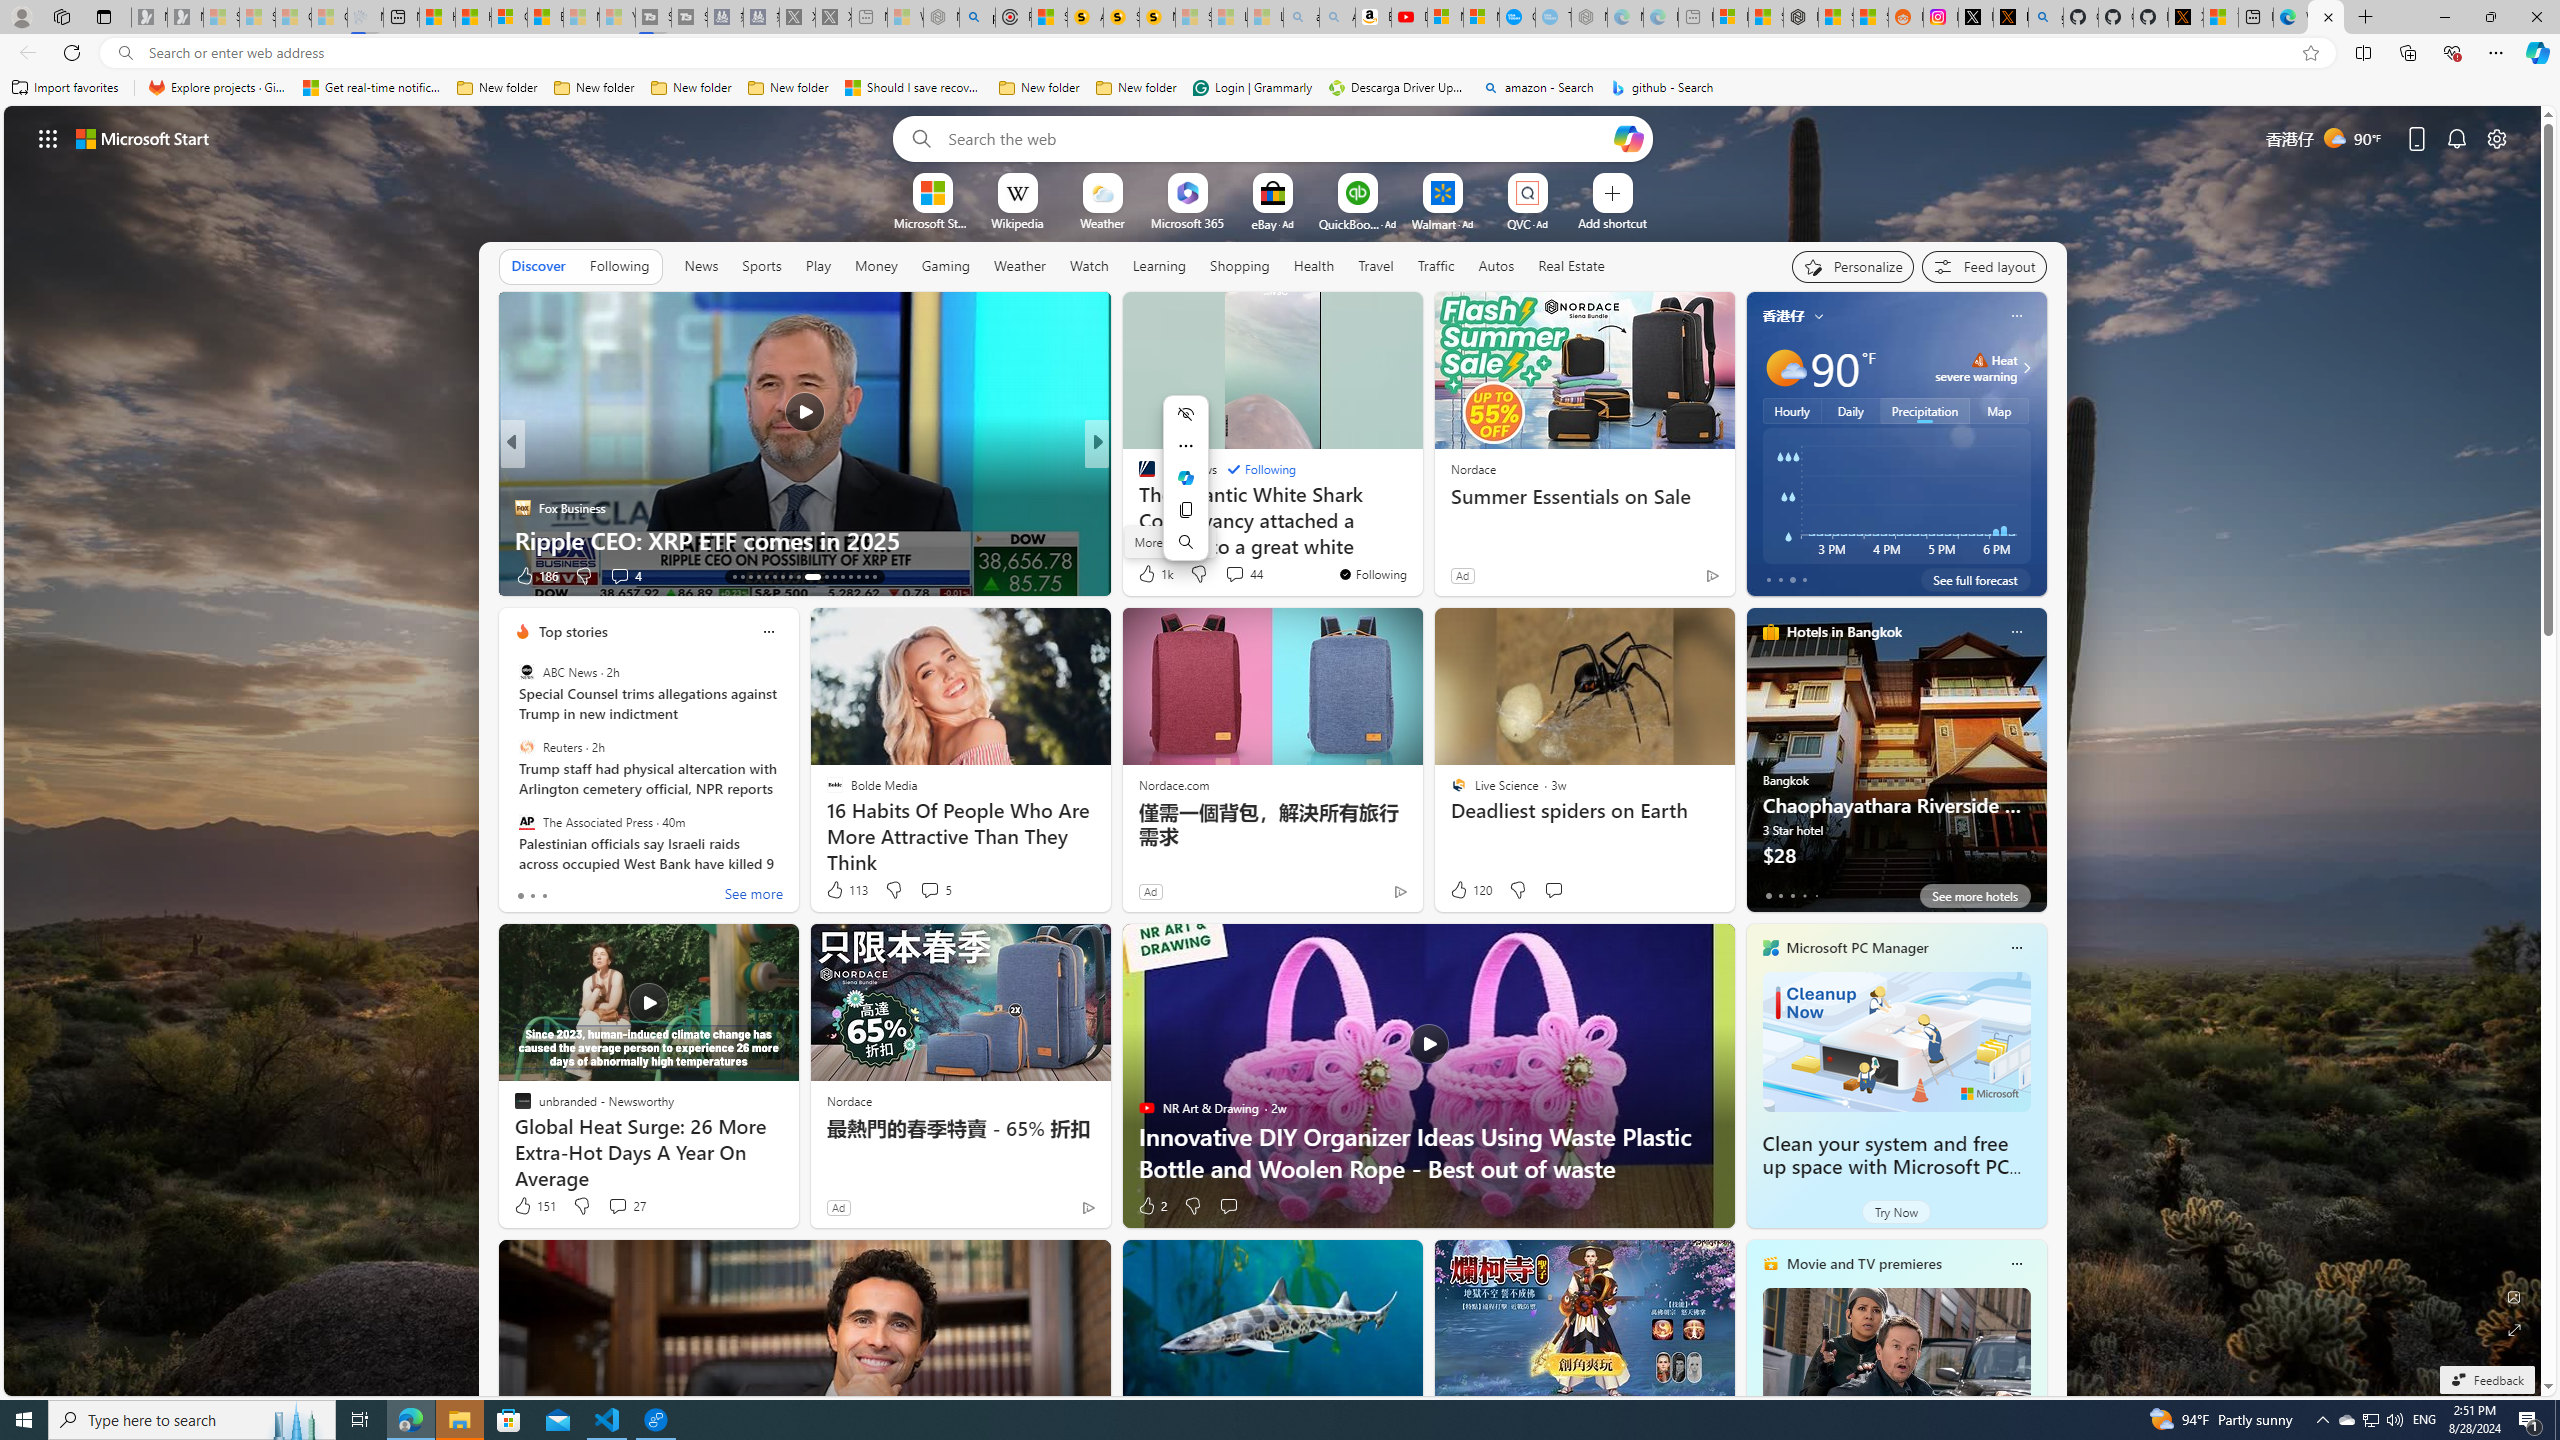 The image size is (2560, 1440). Describe the element at coordinates (1152, 576) in the screenshot. I see `128 Like` at that location.